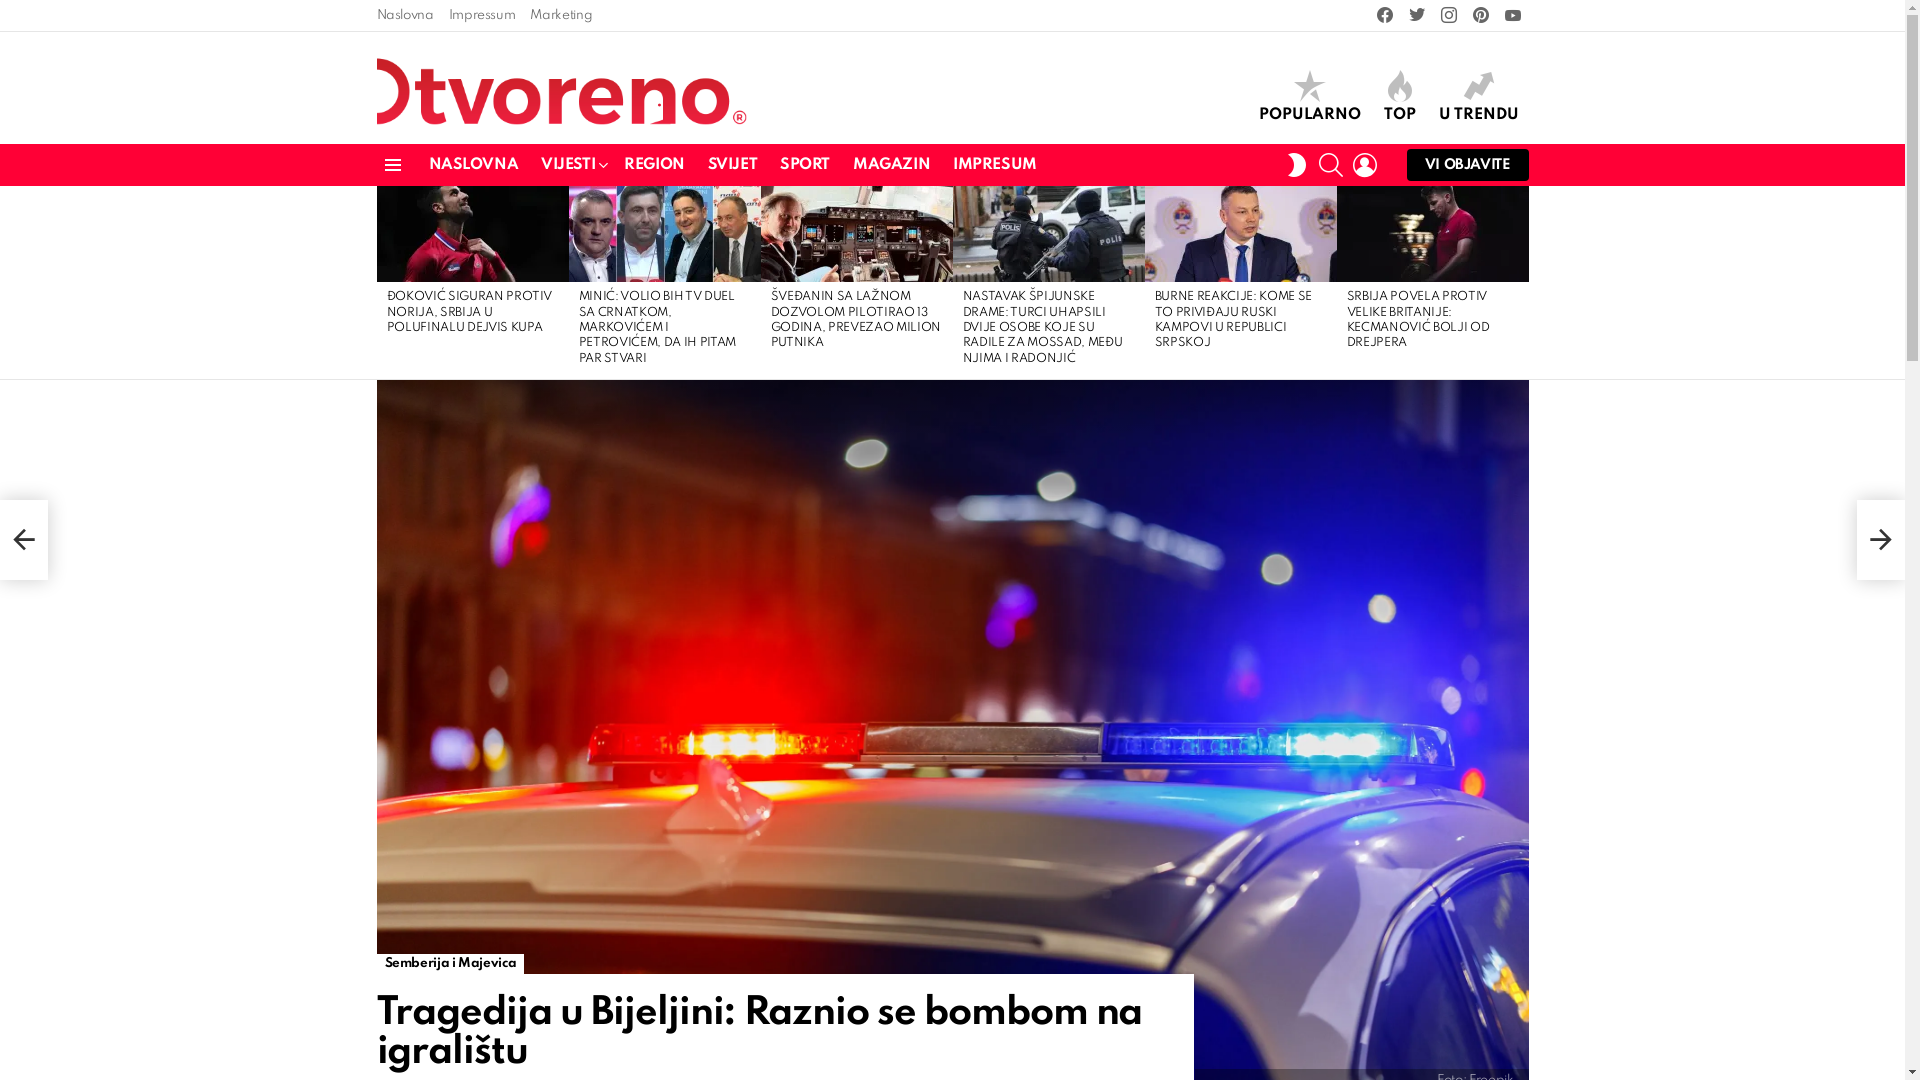 This screenshot has width=1920, height=1080. Describe the element at coordinates (1365, 165) in the screenshot. I see `LOGIN` at that location.